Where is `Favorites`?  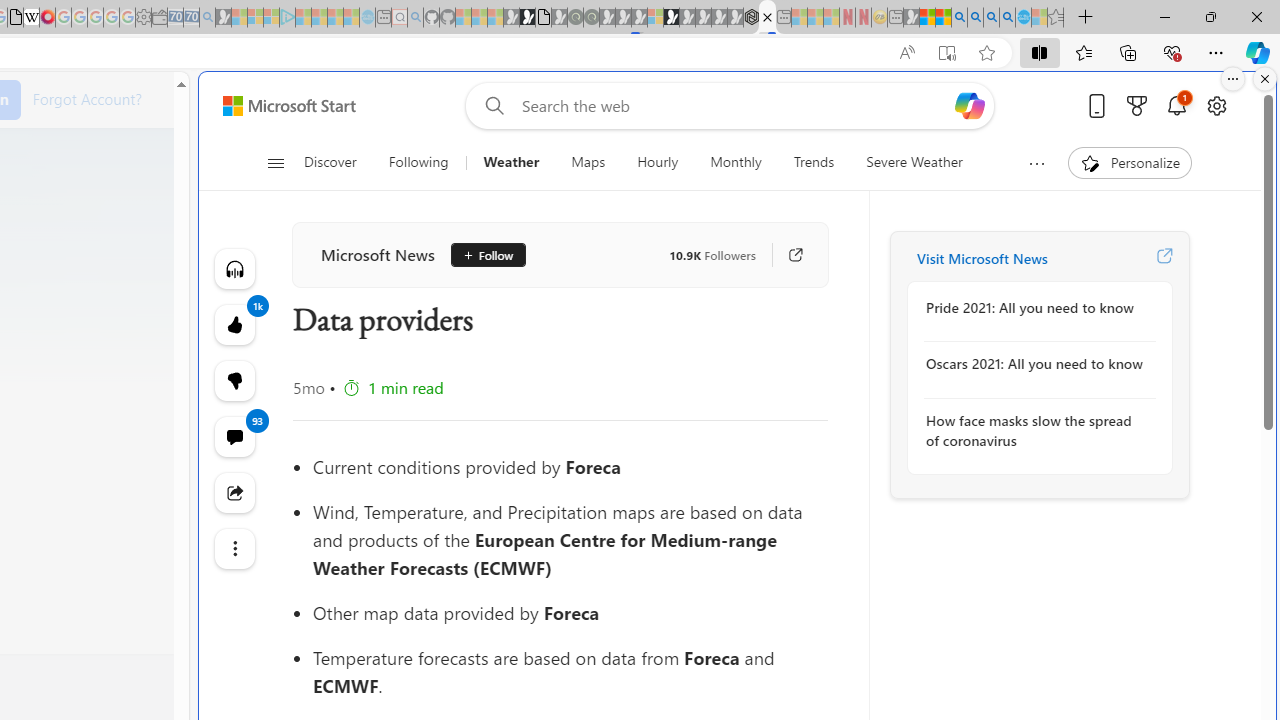
Favorites is located at coordinates (1083, 52).